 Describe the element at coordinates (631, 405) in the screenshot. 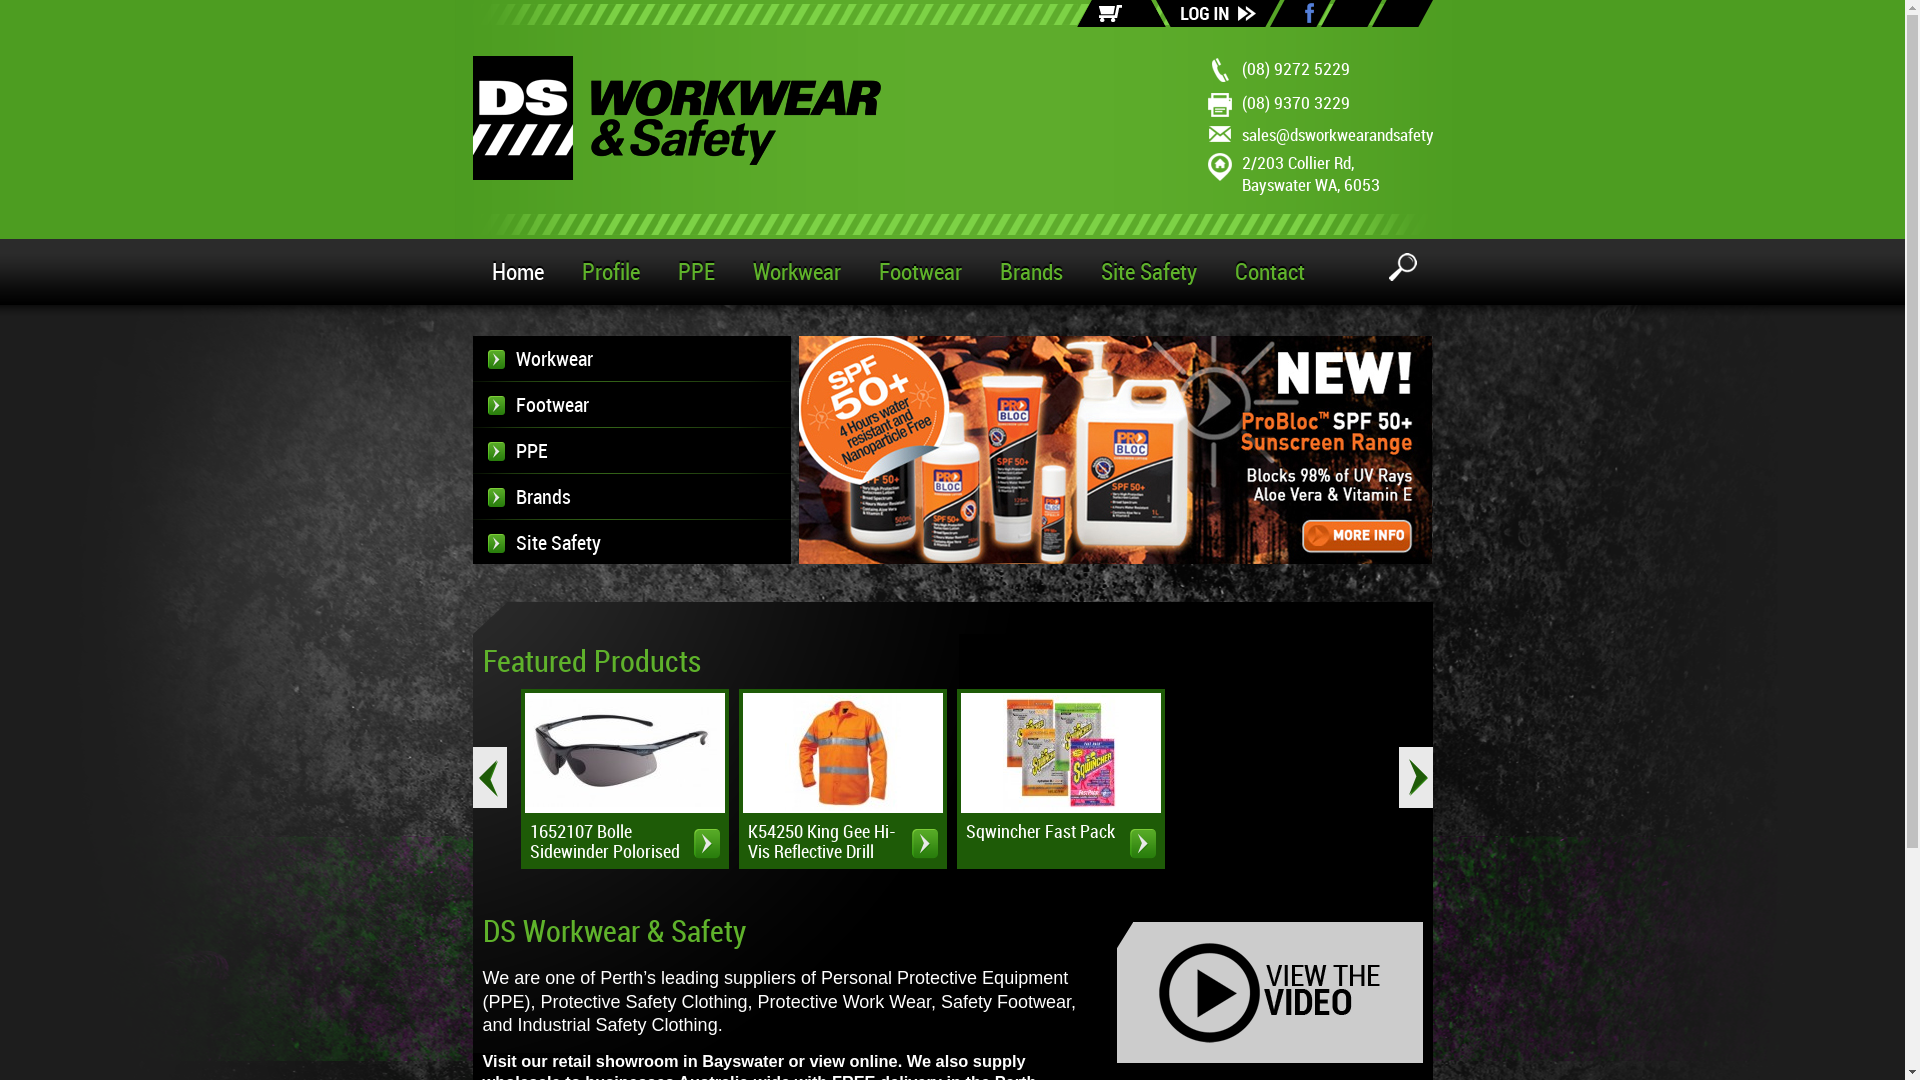

I see `Footwear` at that location.